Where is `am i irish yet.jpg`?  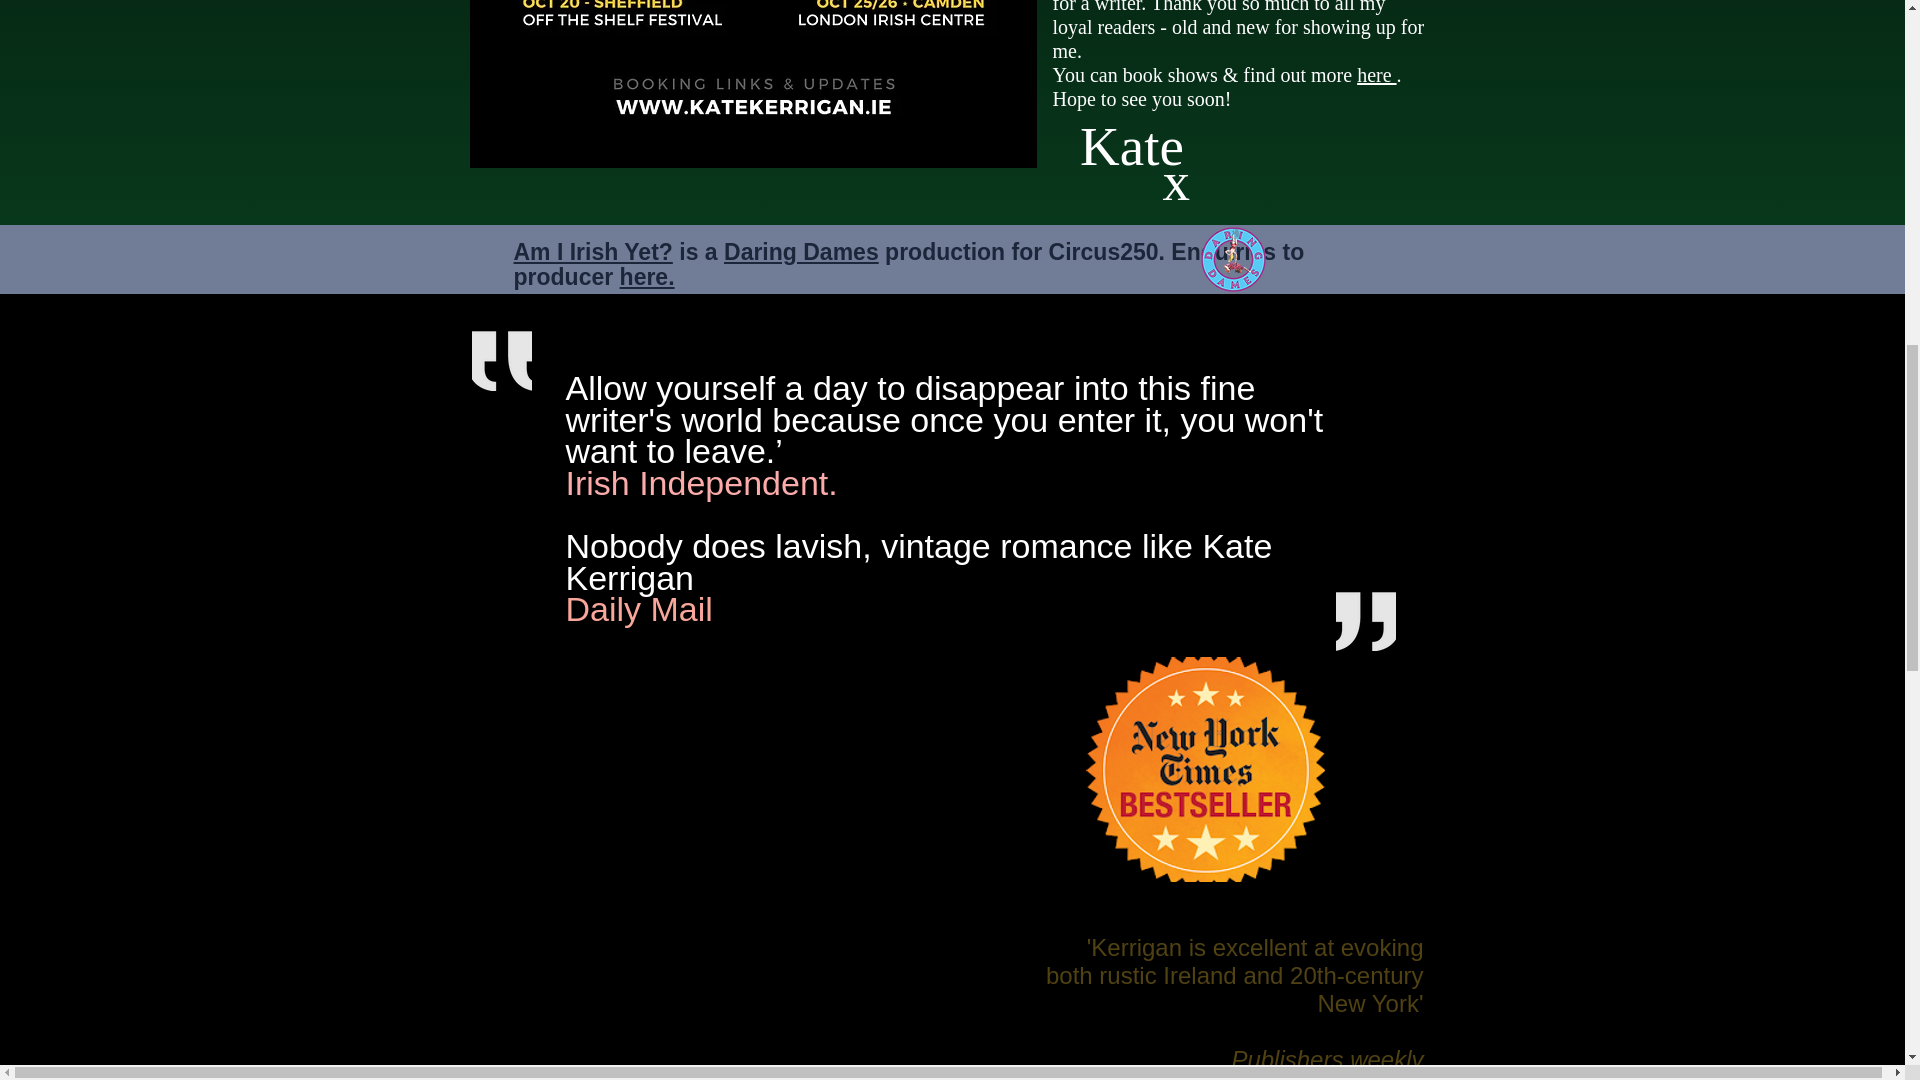
am i irish yet.jpg is located at coordinates (753, 84).